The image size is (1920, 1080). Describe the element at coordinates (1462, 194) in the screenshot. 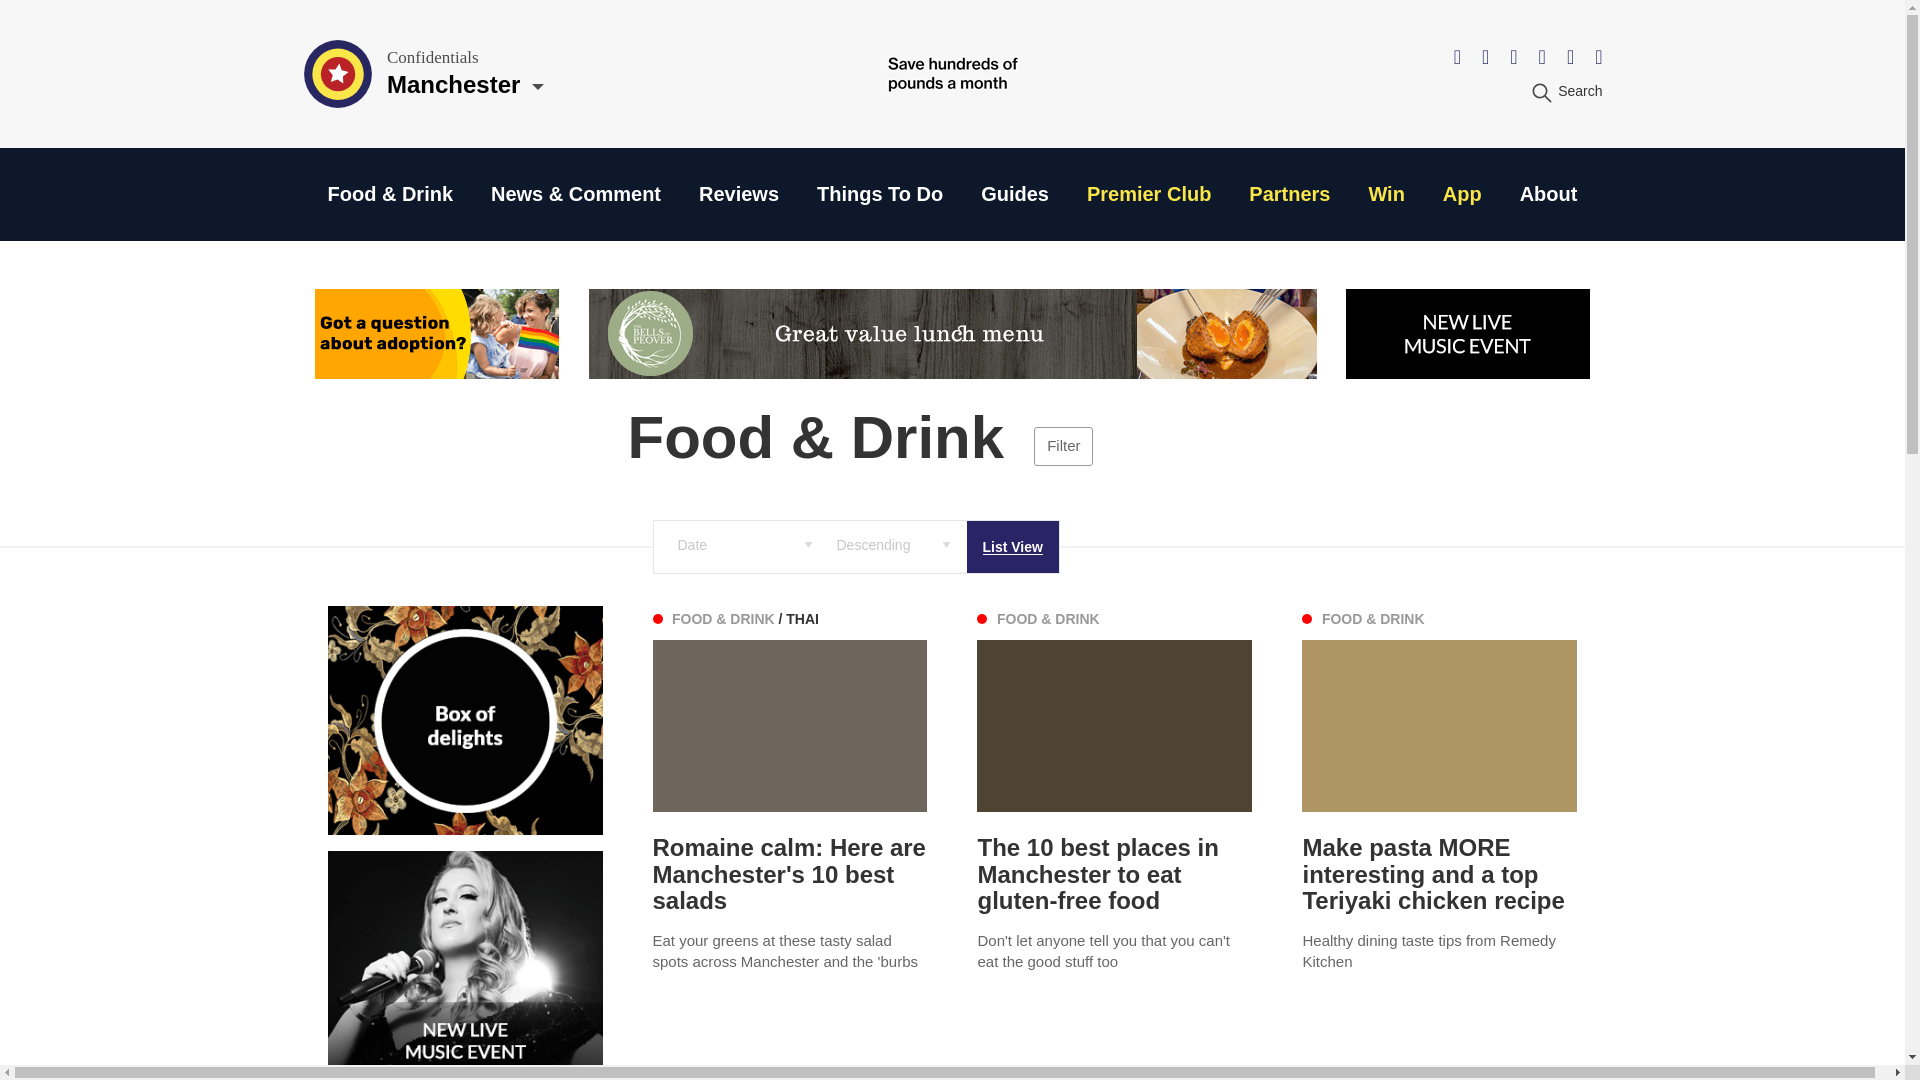

I see `App` at that location.